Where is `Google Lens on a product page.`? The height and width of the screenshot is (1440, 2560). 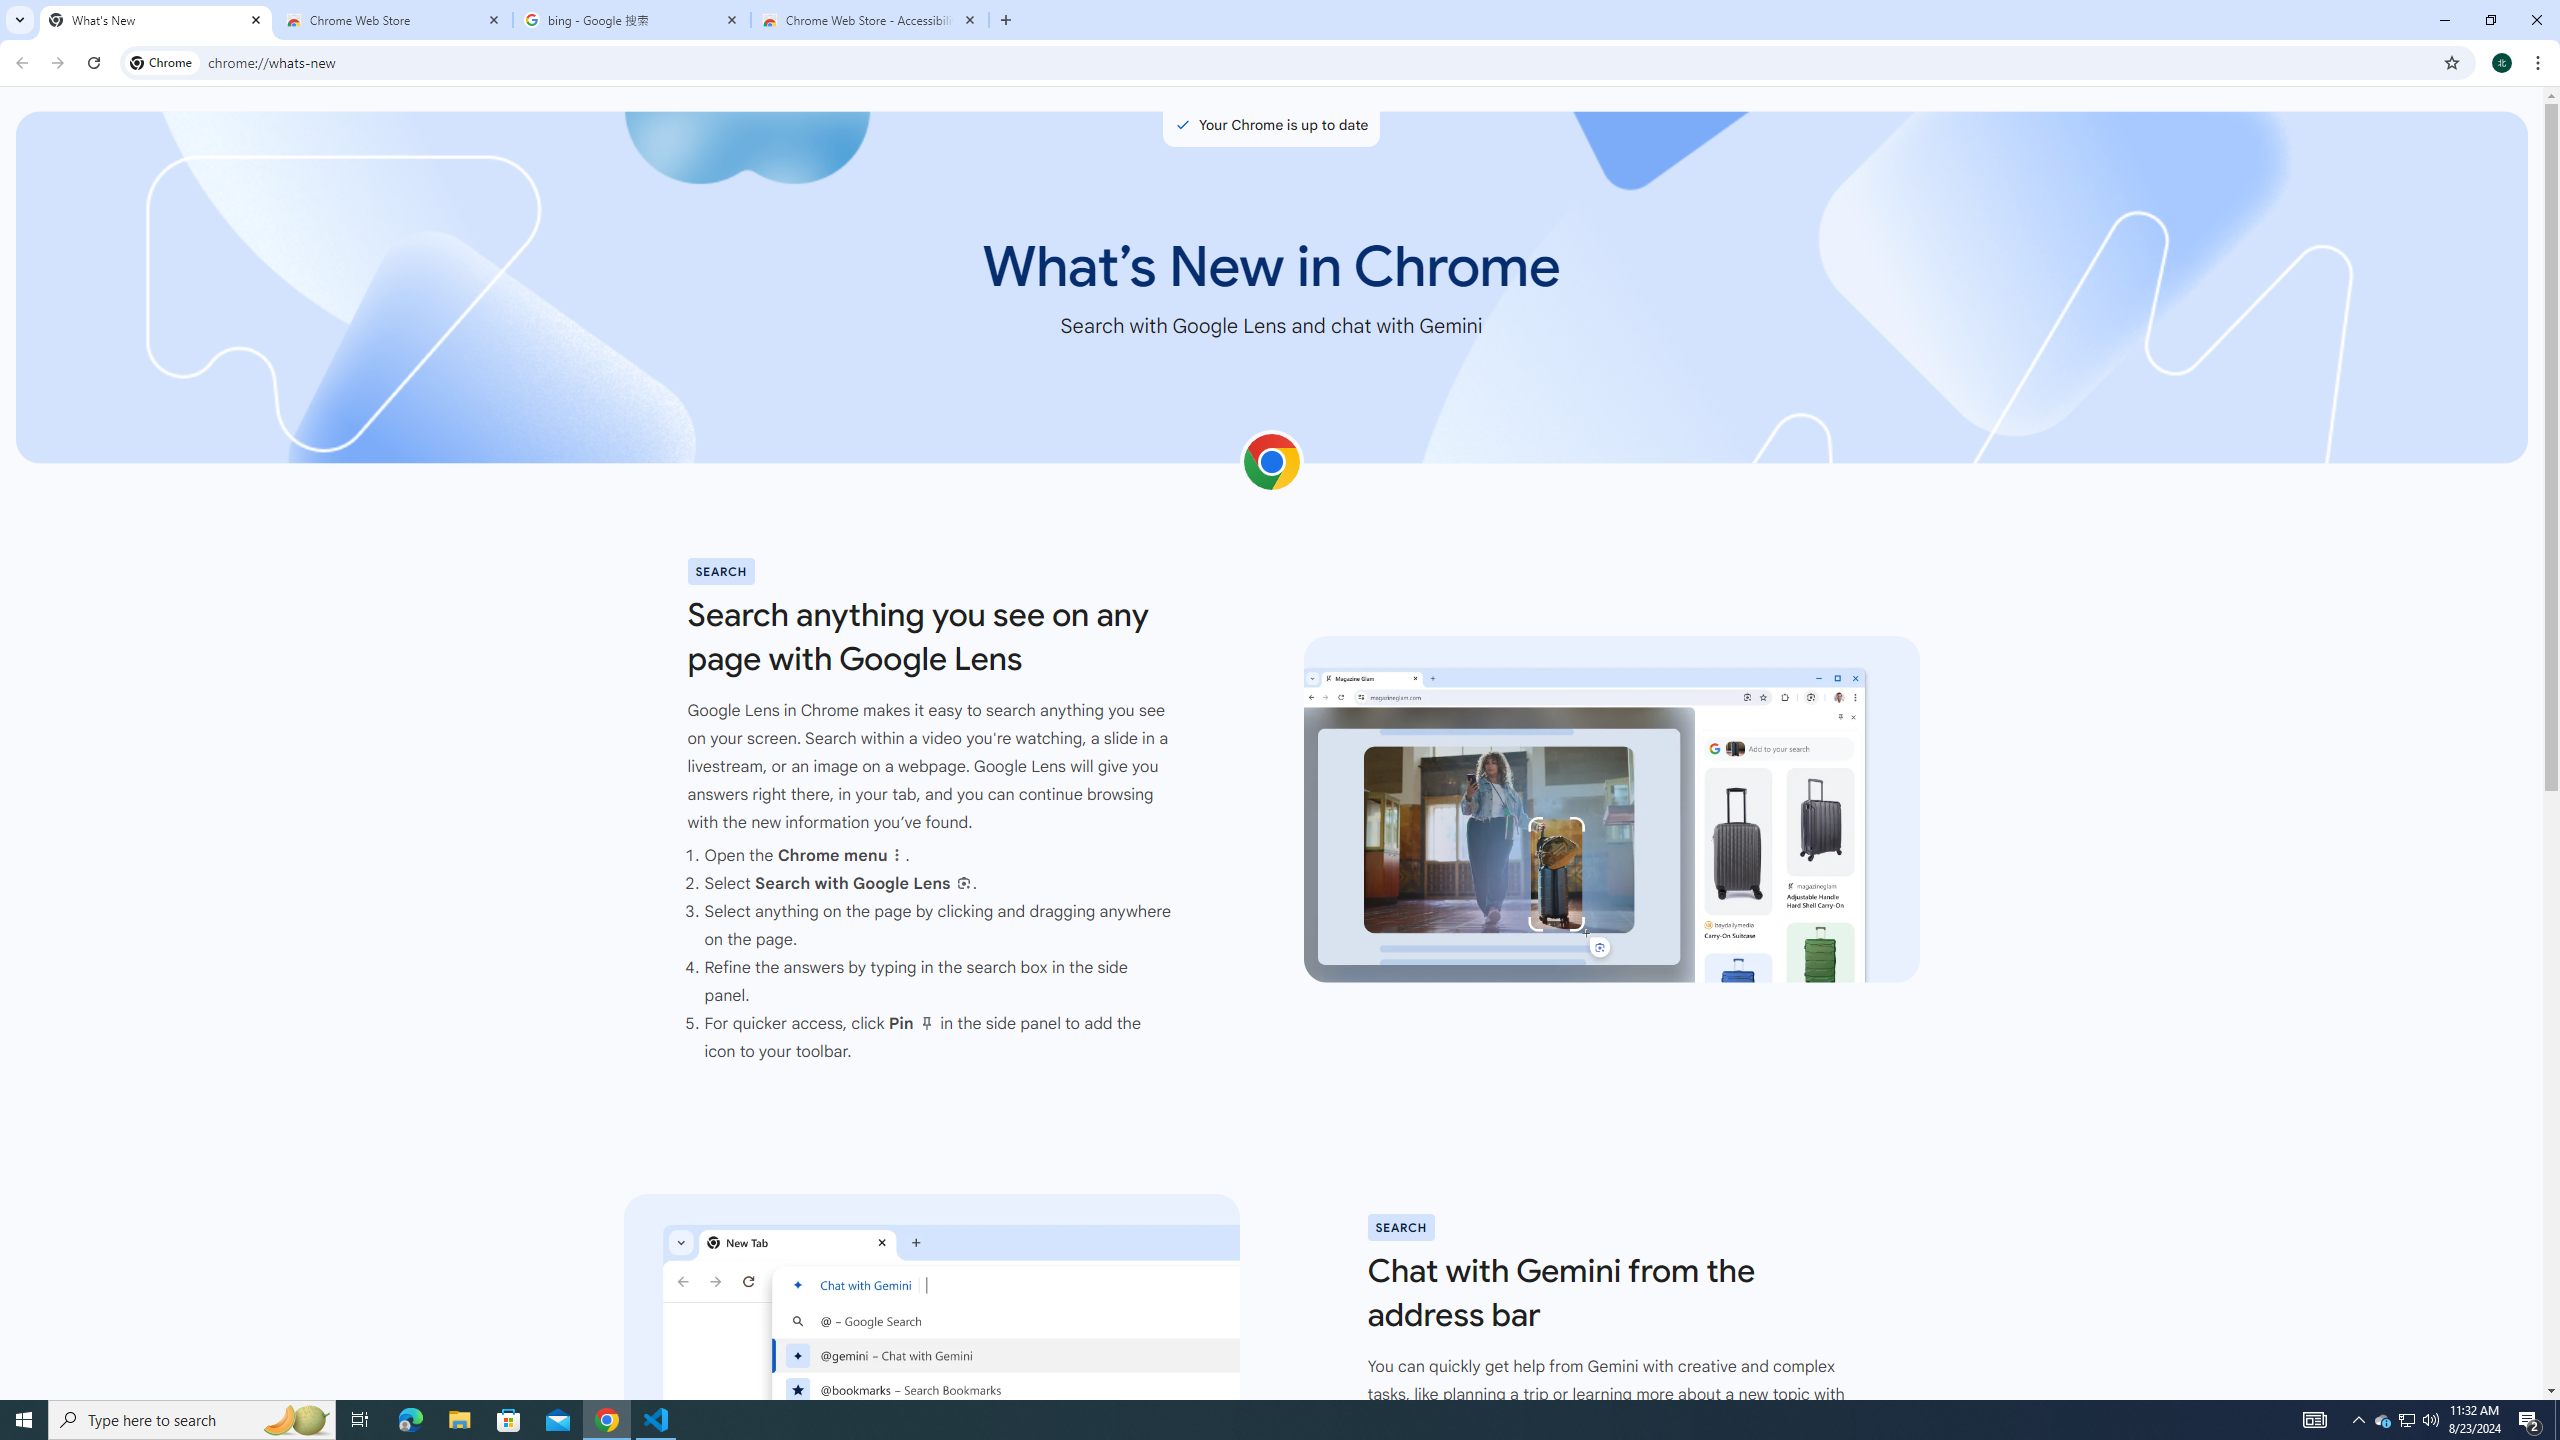 Google Lens on a product page. is located at coordinates (1612, 810).